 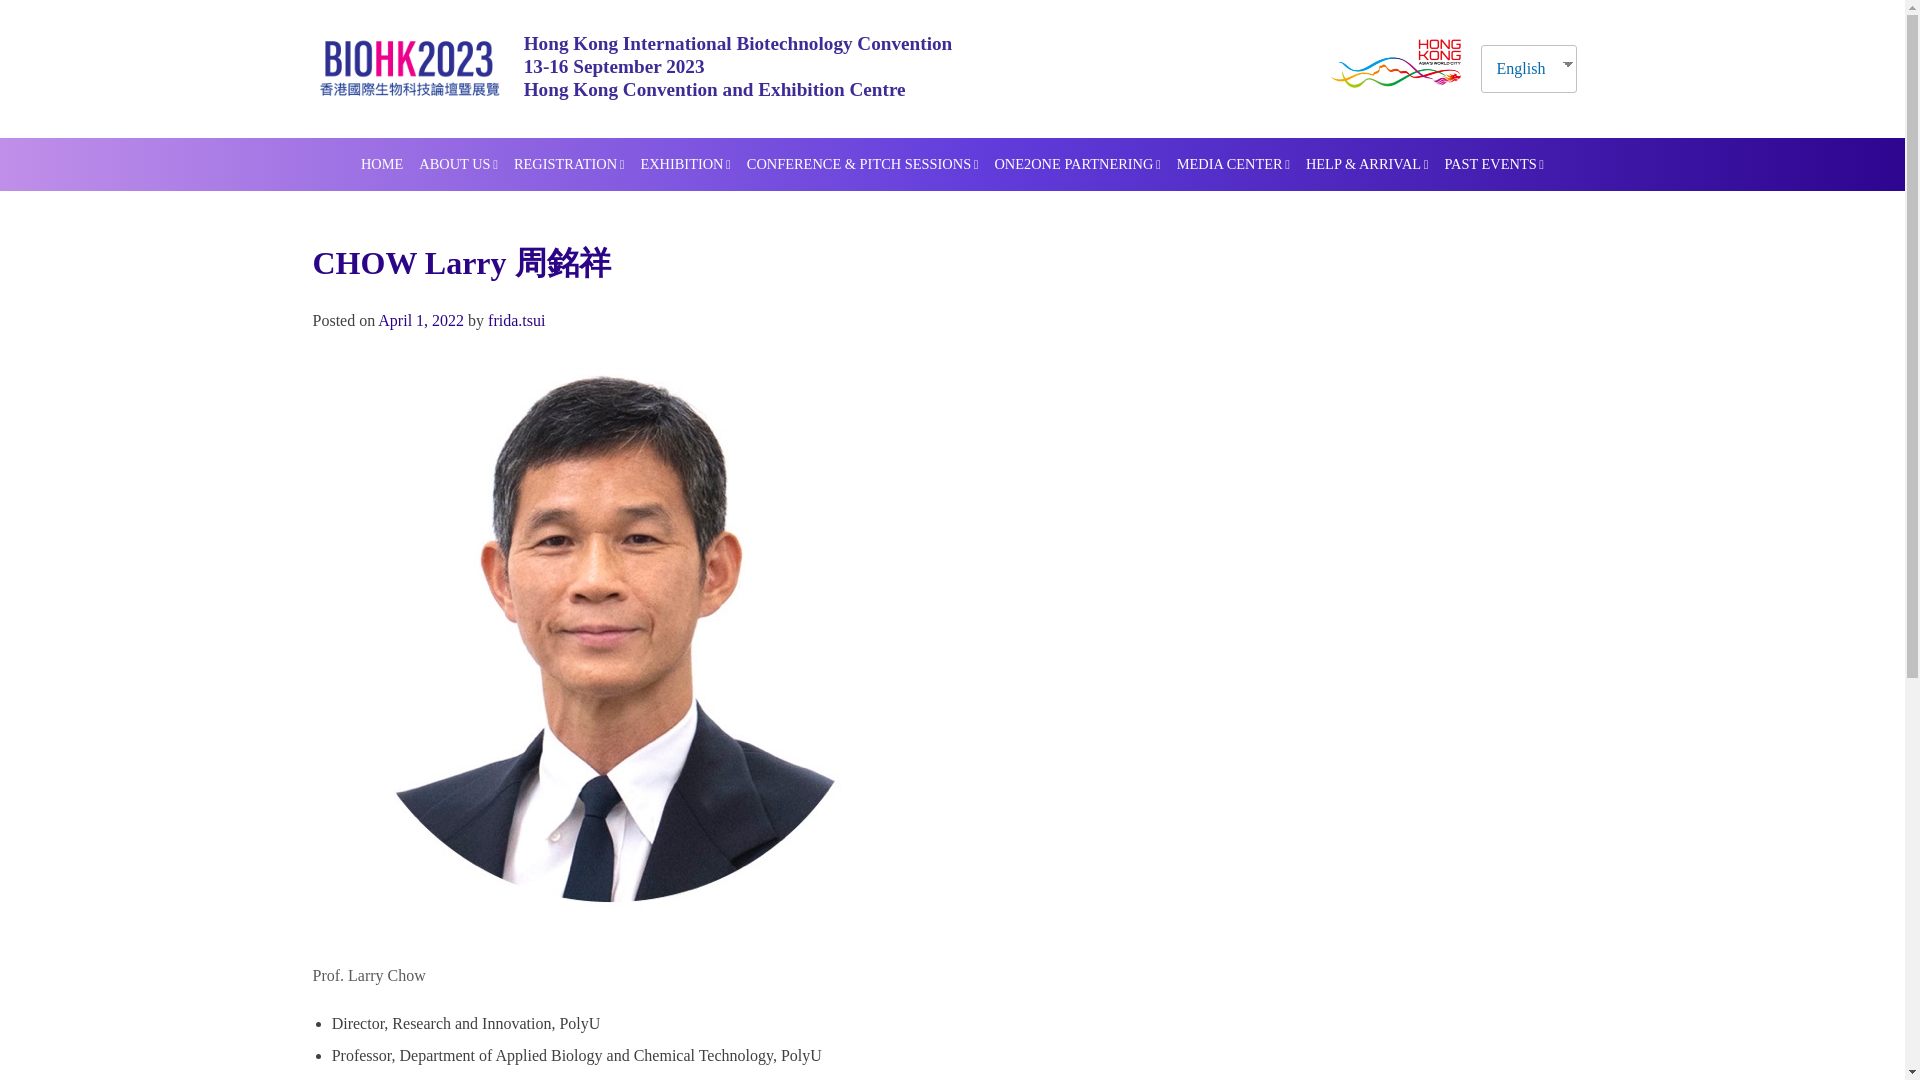 What do you see at coordinates (684, 165) in the screenshot?
I see `EXHIBITION` at bounding box center [684, 165].